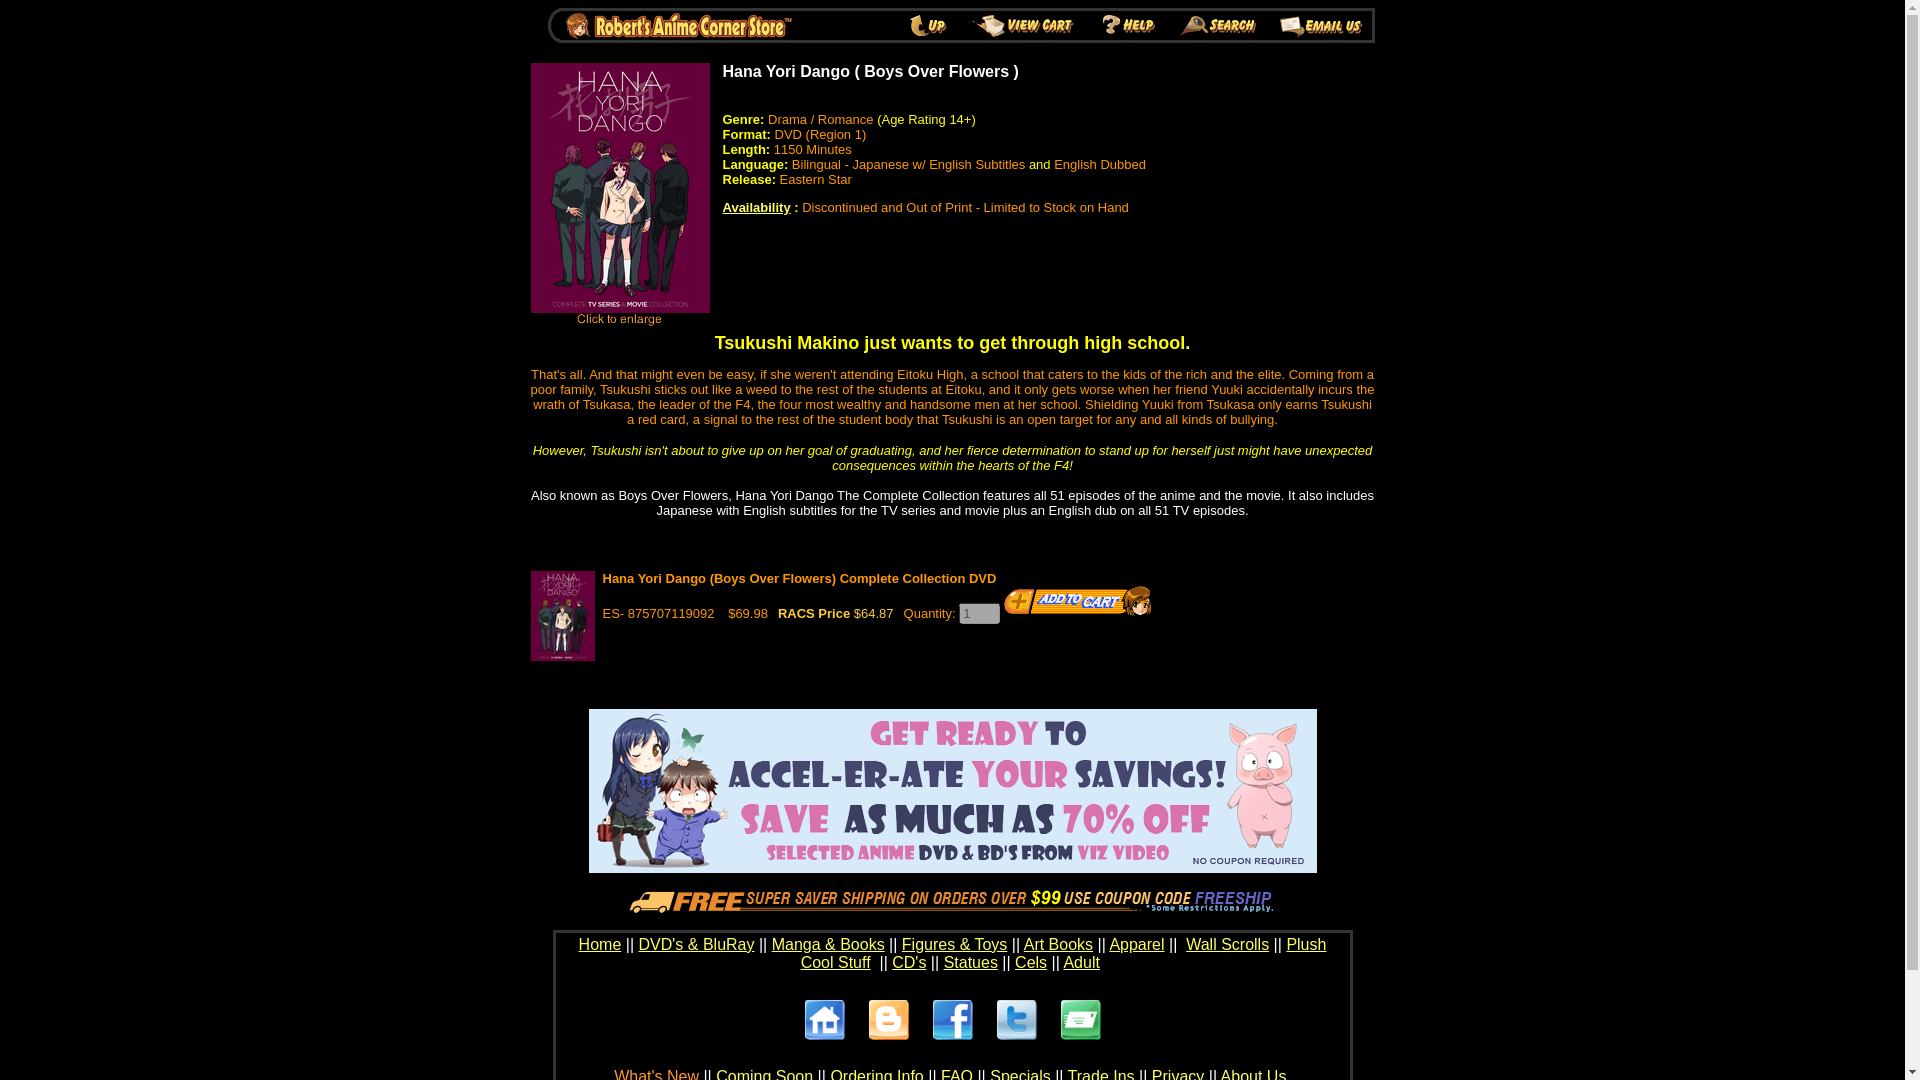  I want to click on Trade Ins, so click(1100, 1074).